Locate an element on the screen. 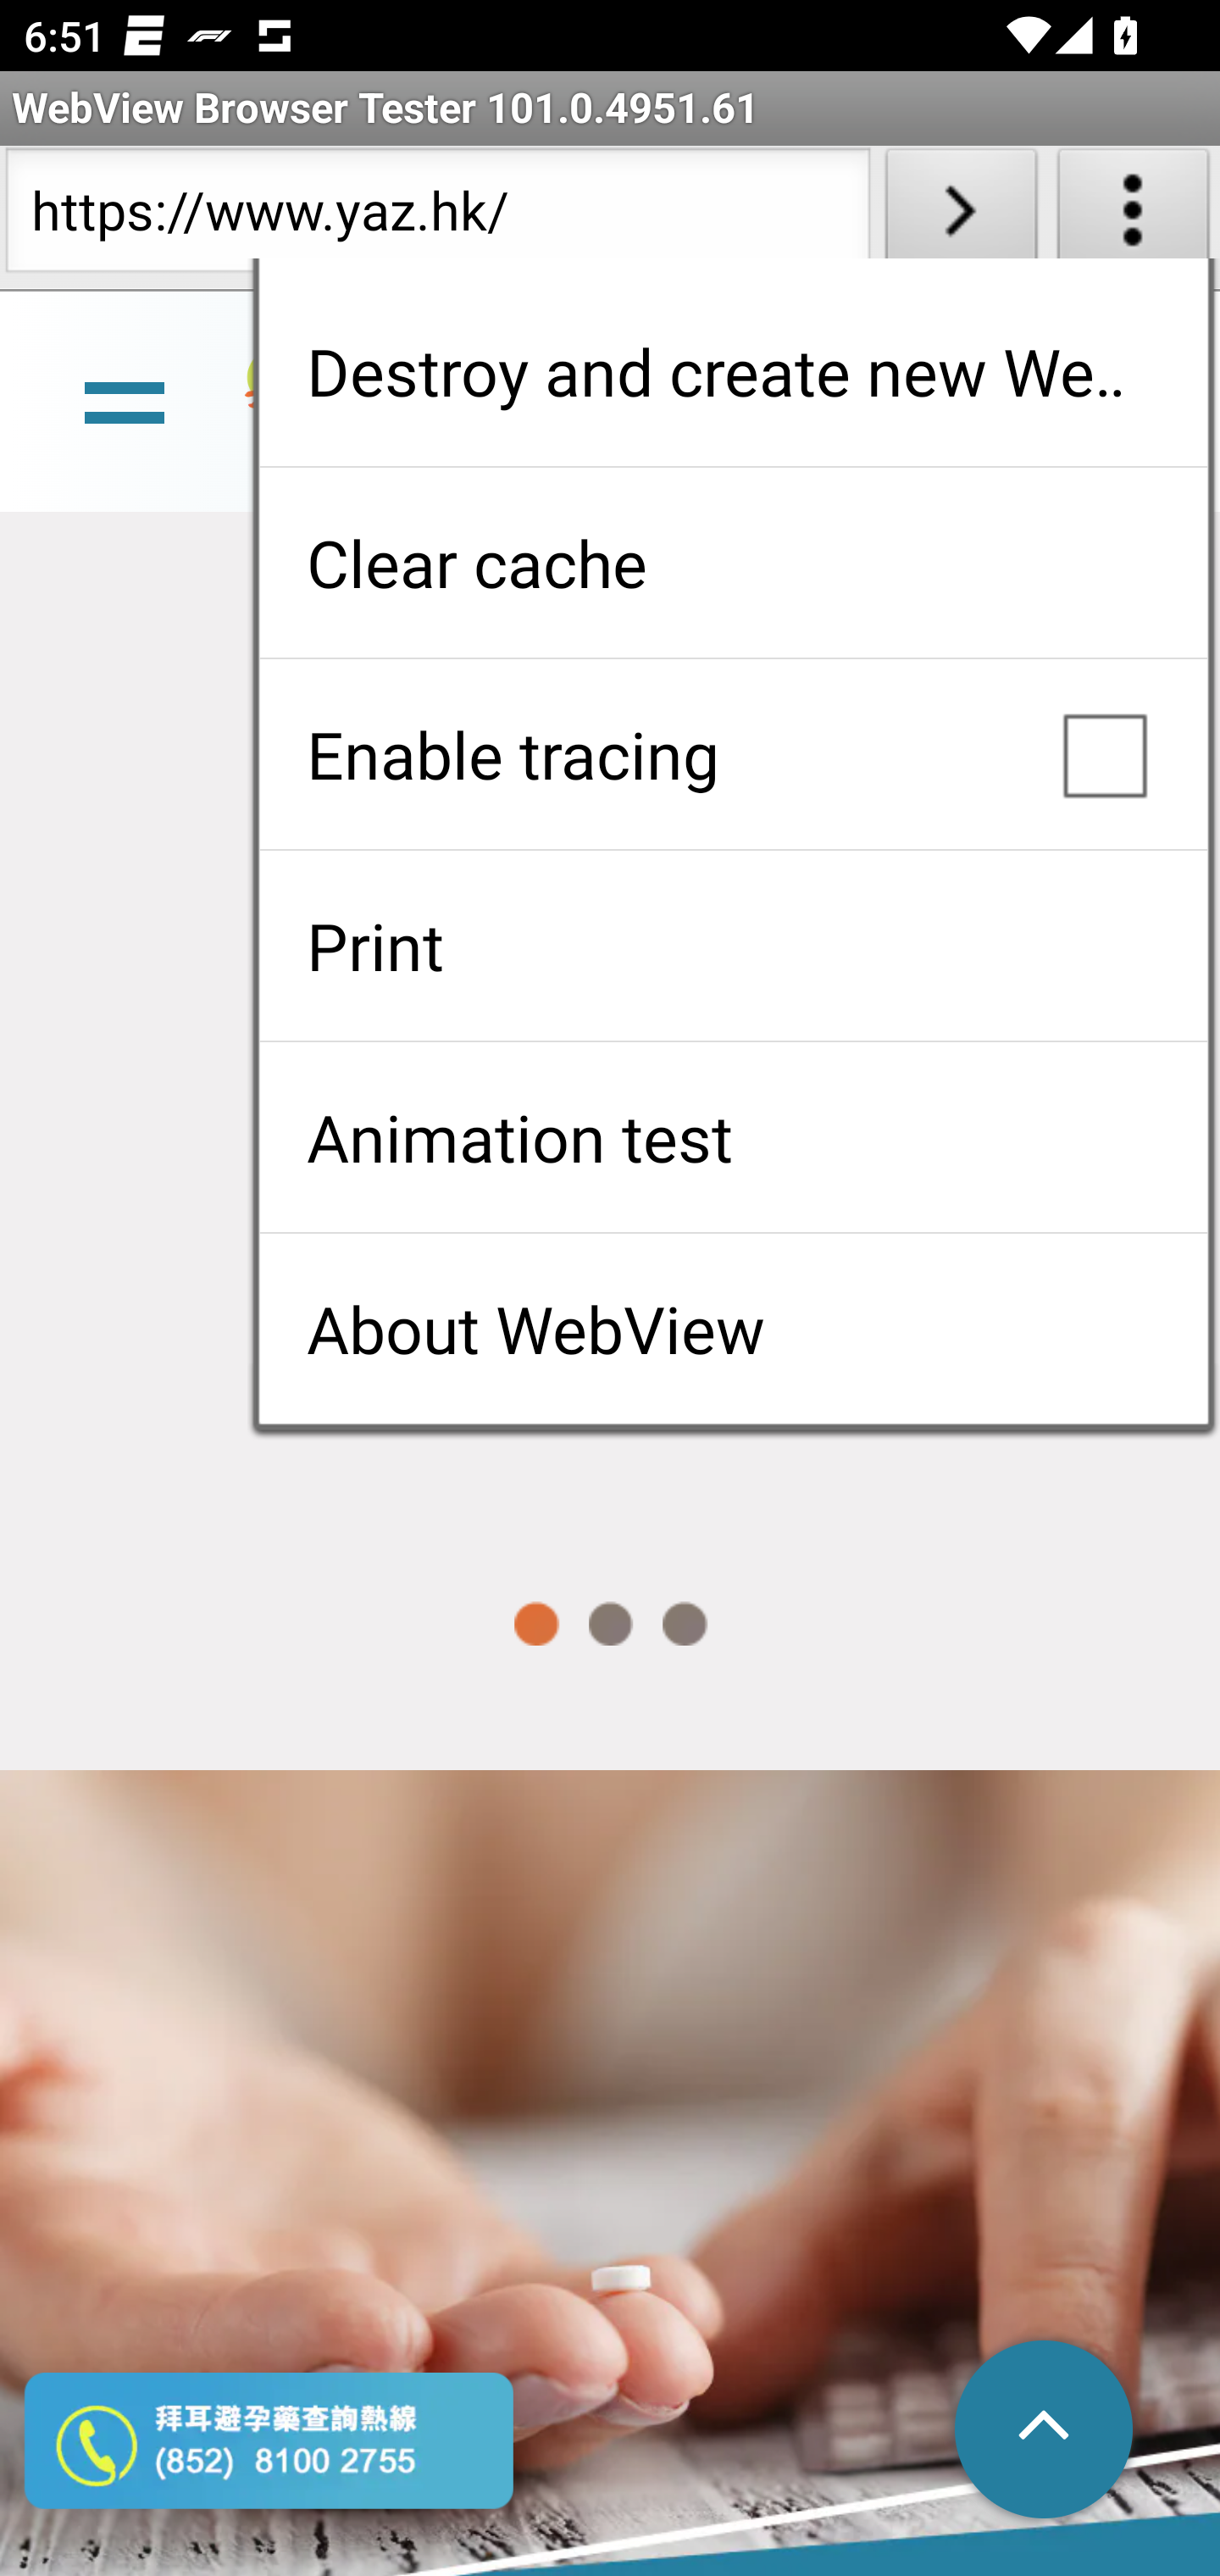 The width and height of the screenshot is (1220, 2576). Enable tracing is located at coordinates (733, 754).